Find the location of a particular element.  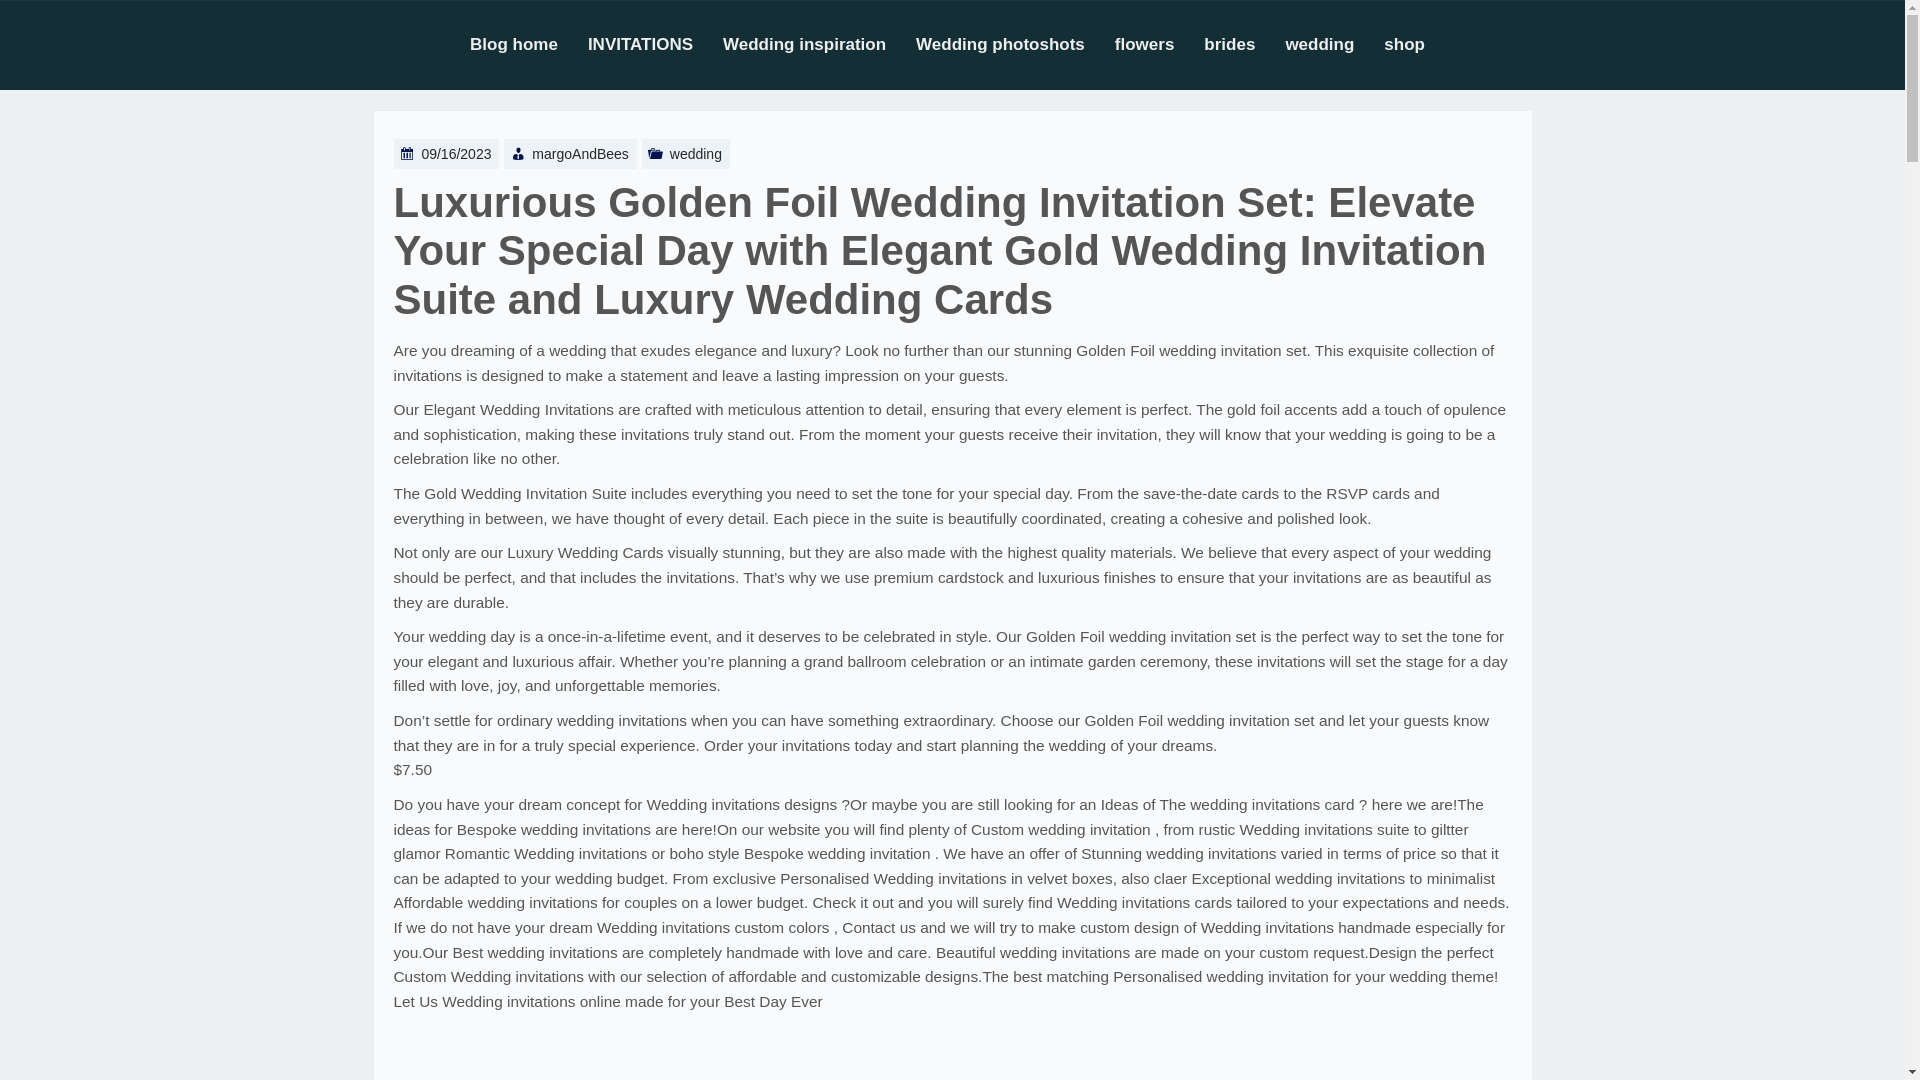

Wedding photoshots is located at coordinates (1015, 44).